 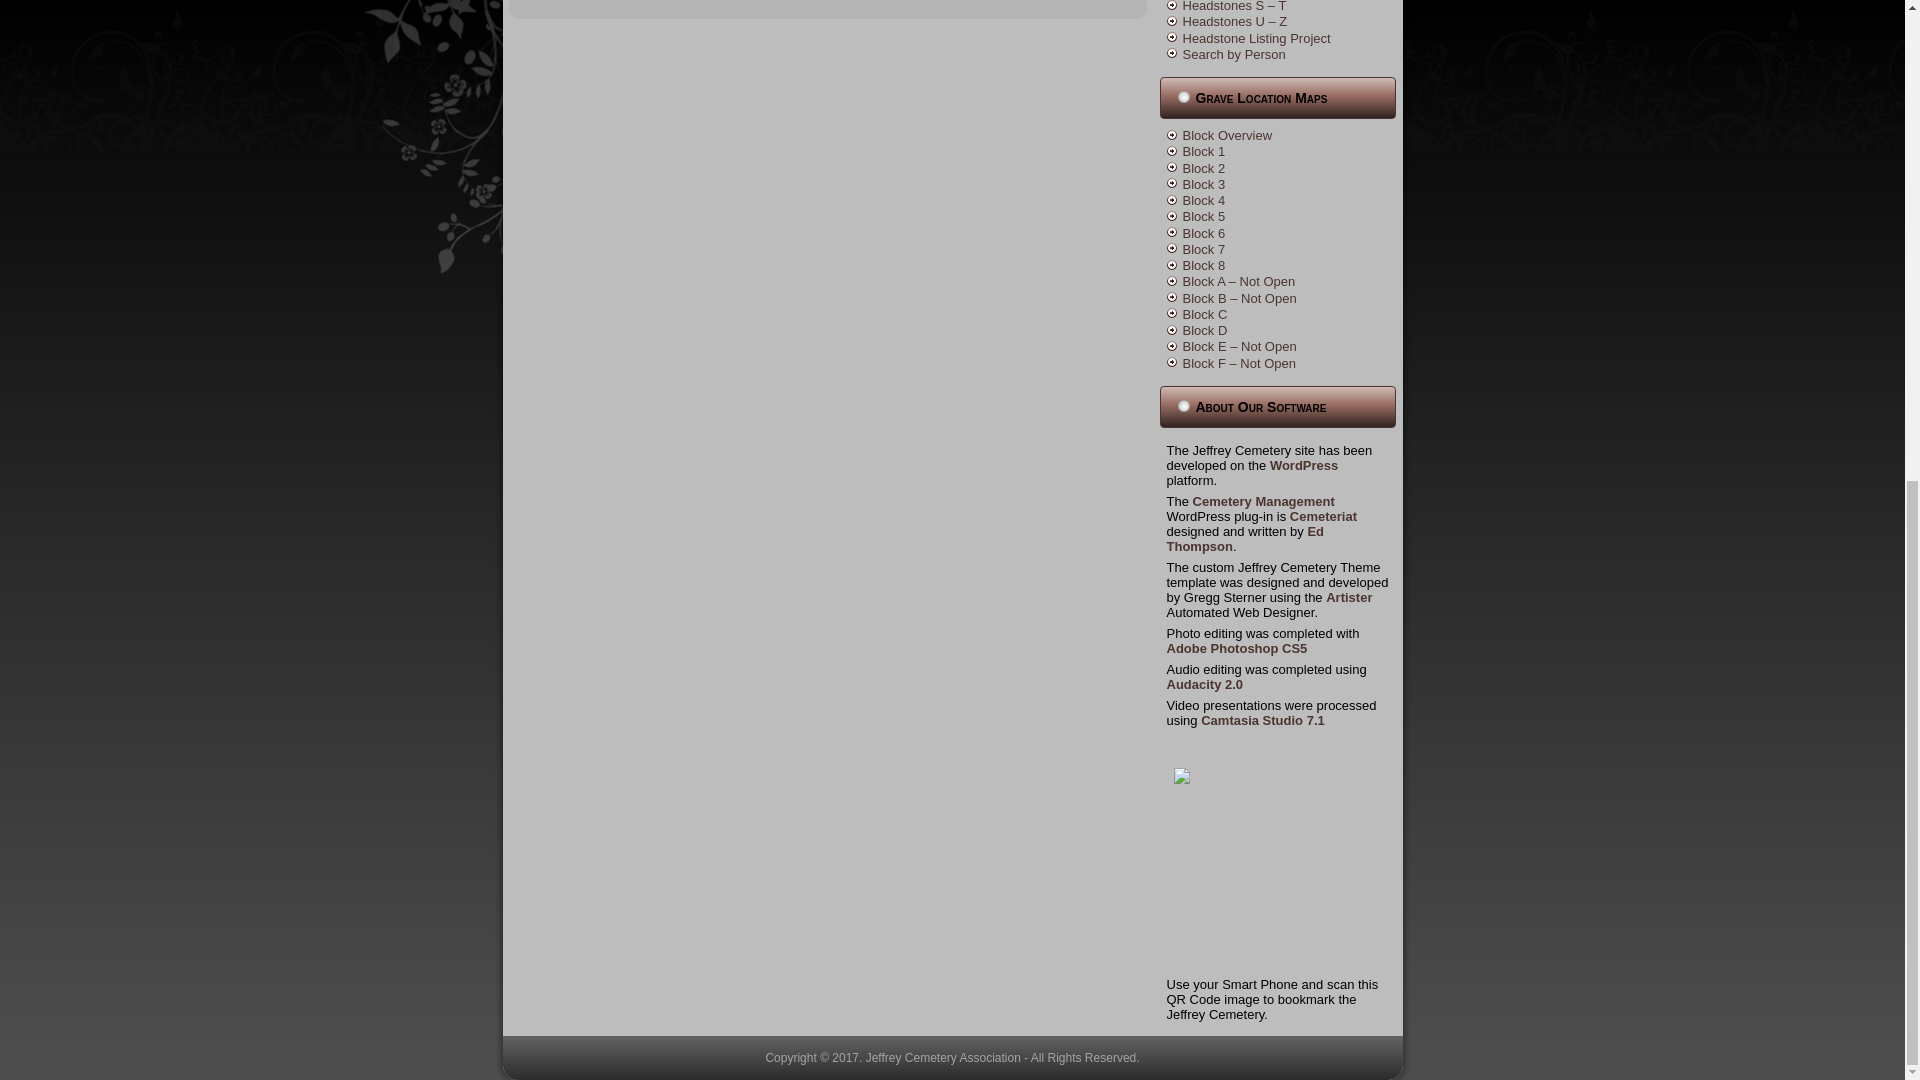 I want to click on Block 4, so click(x=1203, y=200).